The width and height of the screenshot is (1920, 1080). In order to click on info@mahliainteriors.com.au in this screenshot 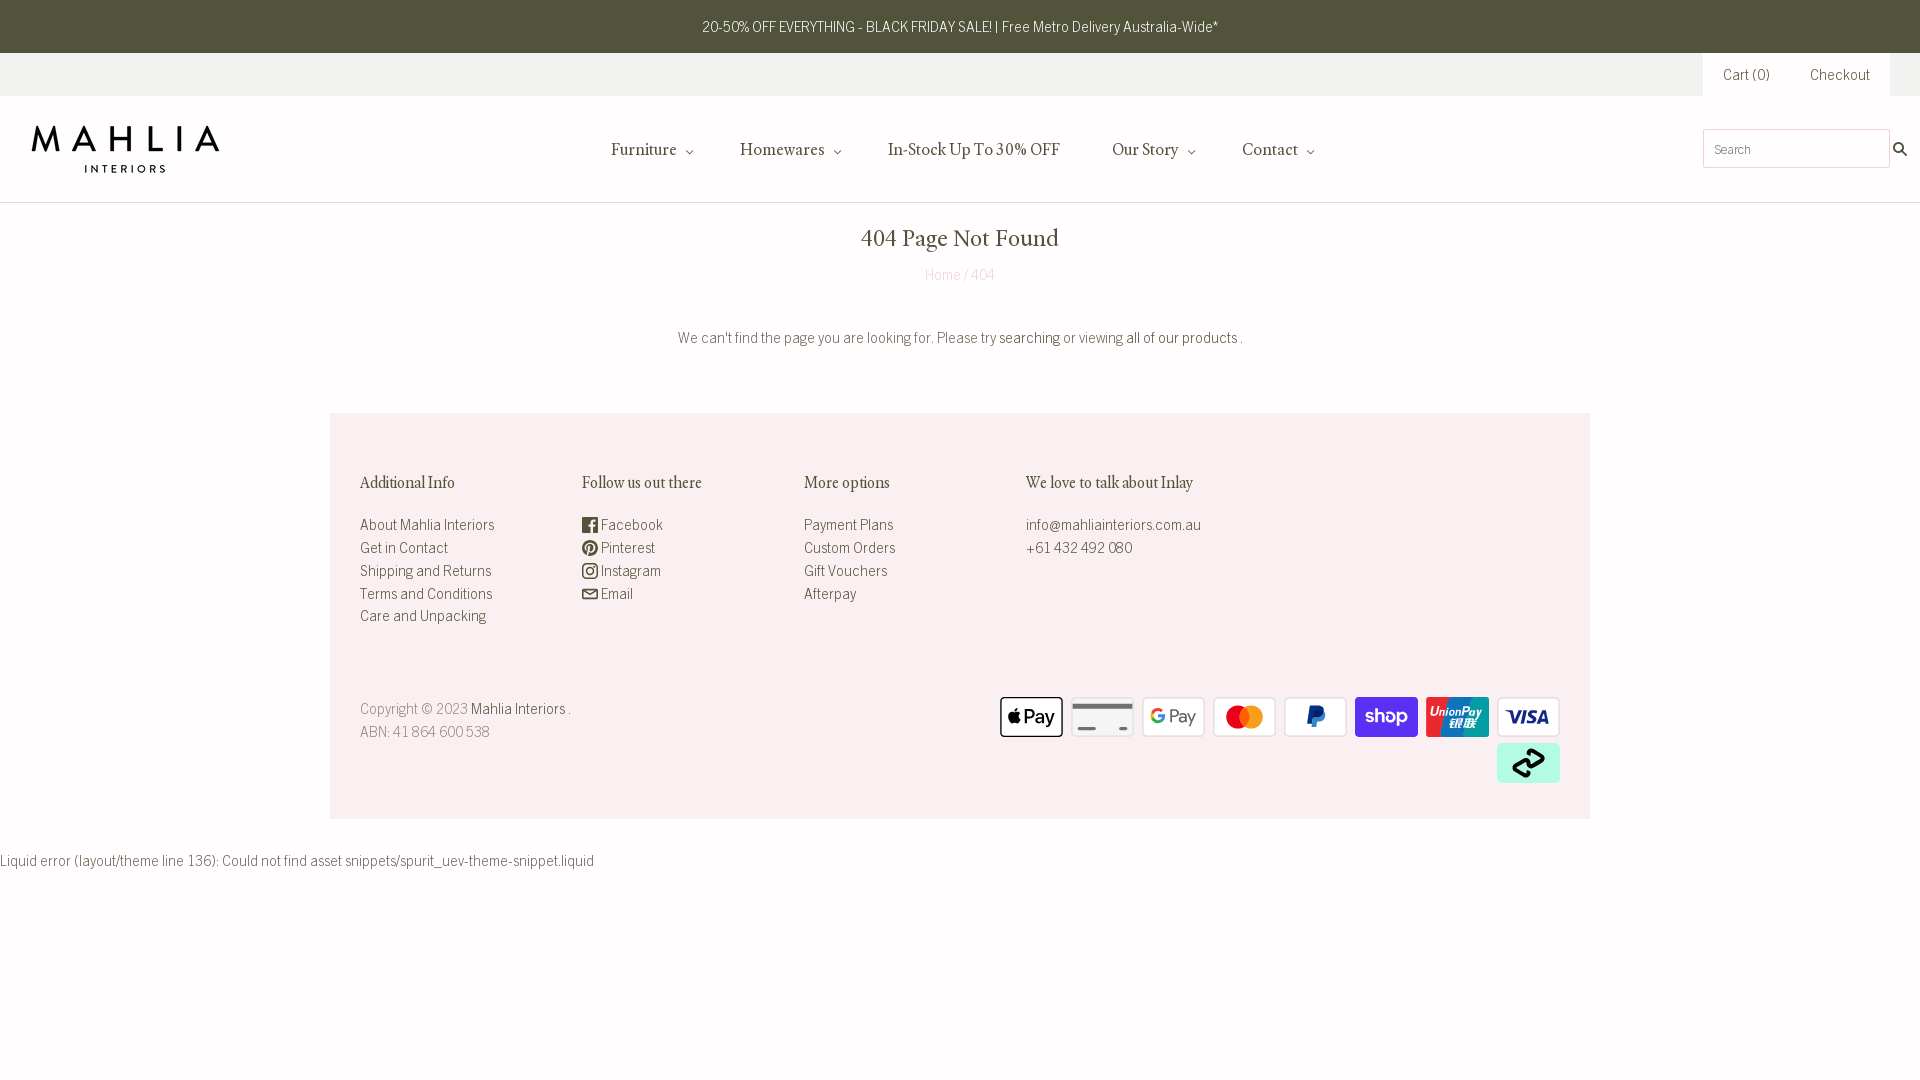, I will do `click(1114, 524)`.